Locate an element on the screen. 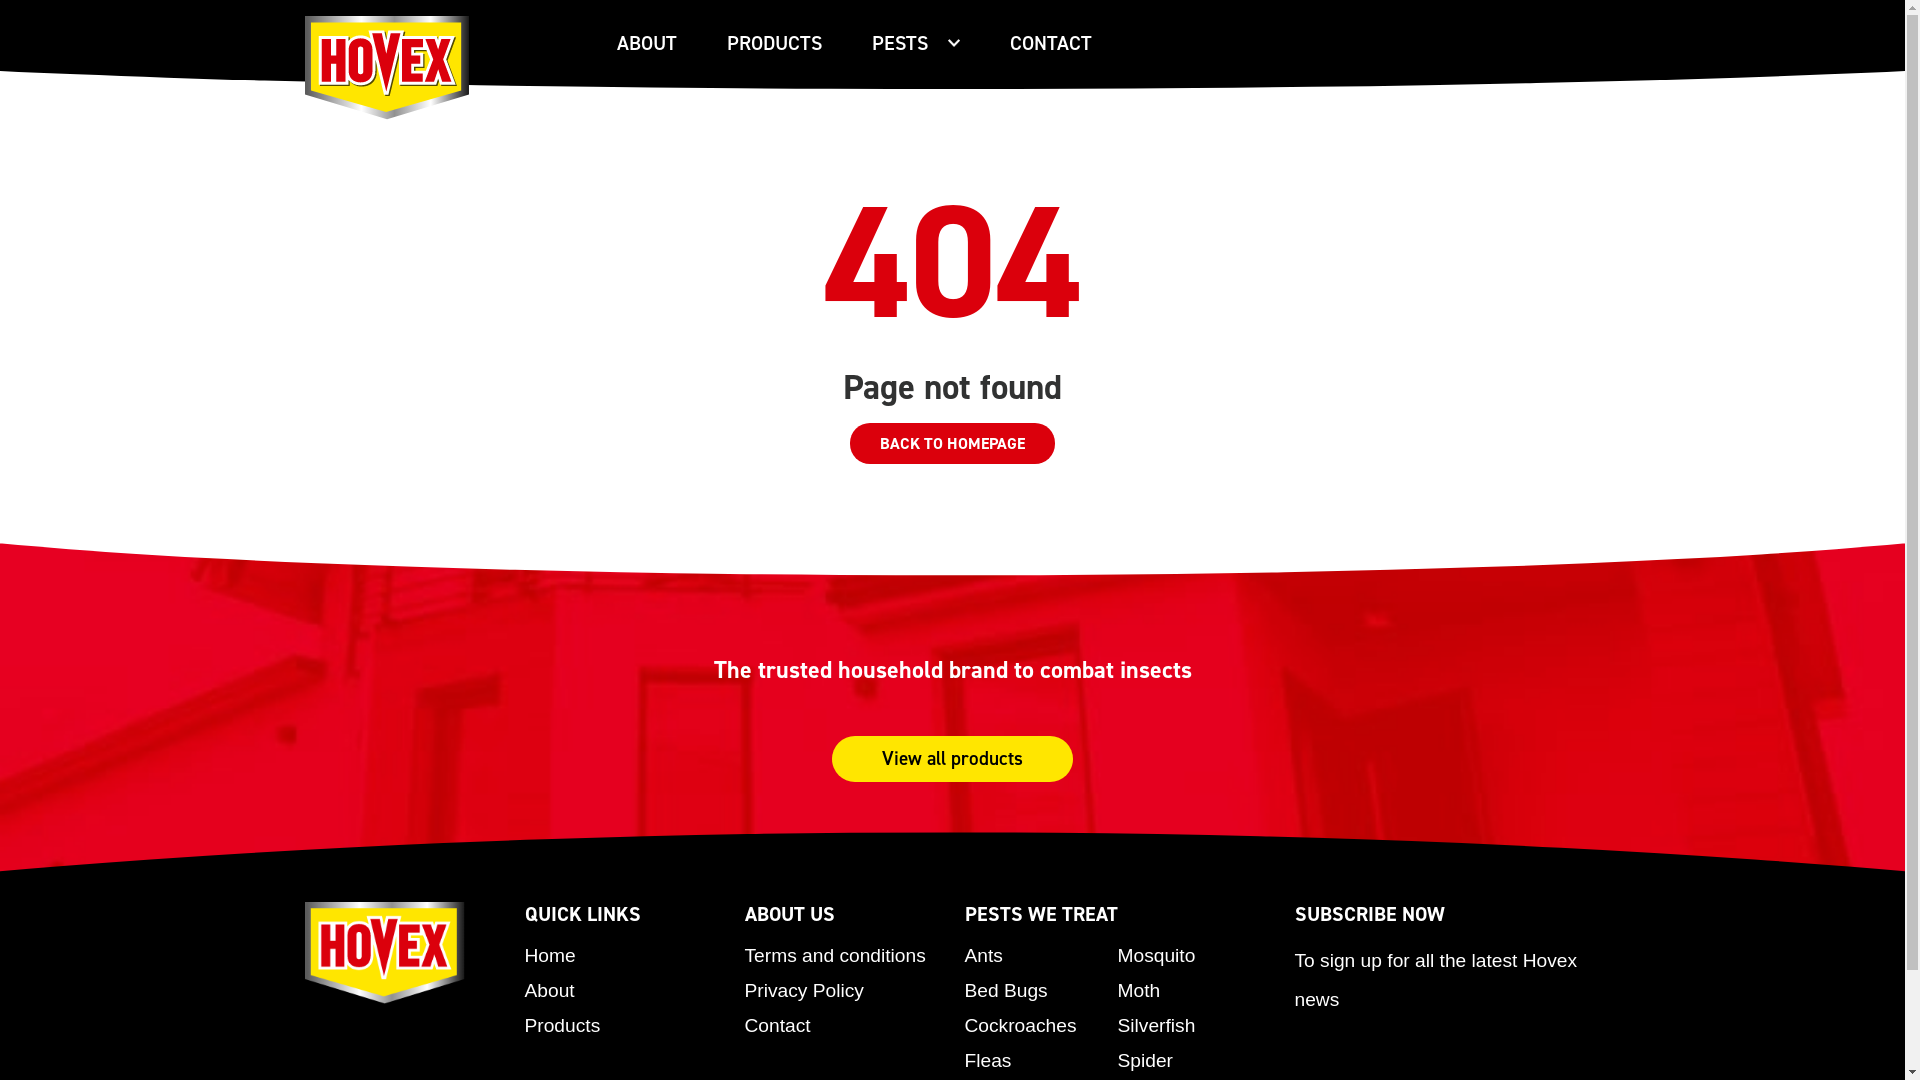 The image size is (1920, 1080). CONTACT is located at coordinates (1050, 43).